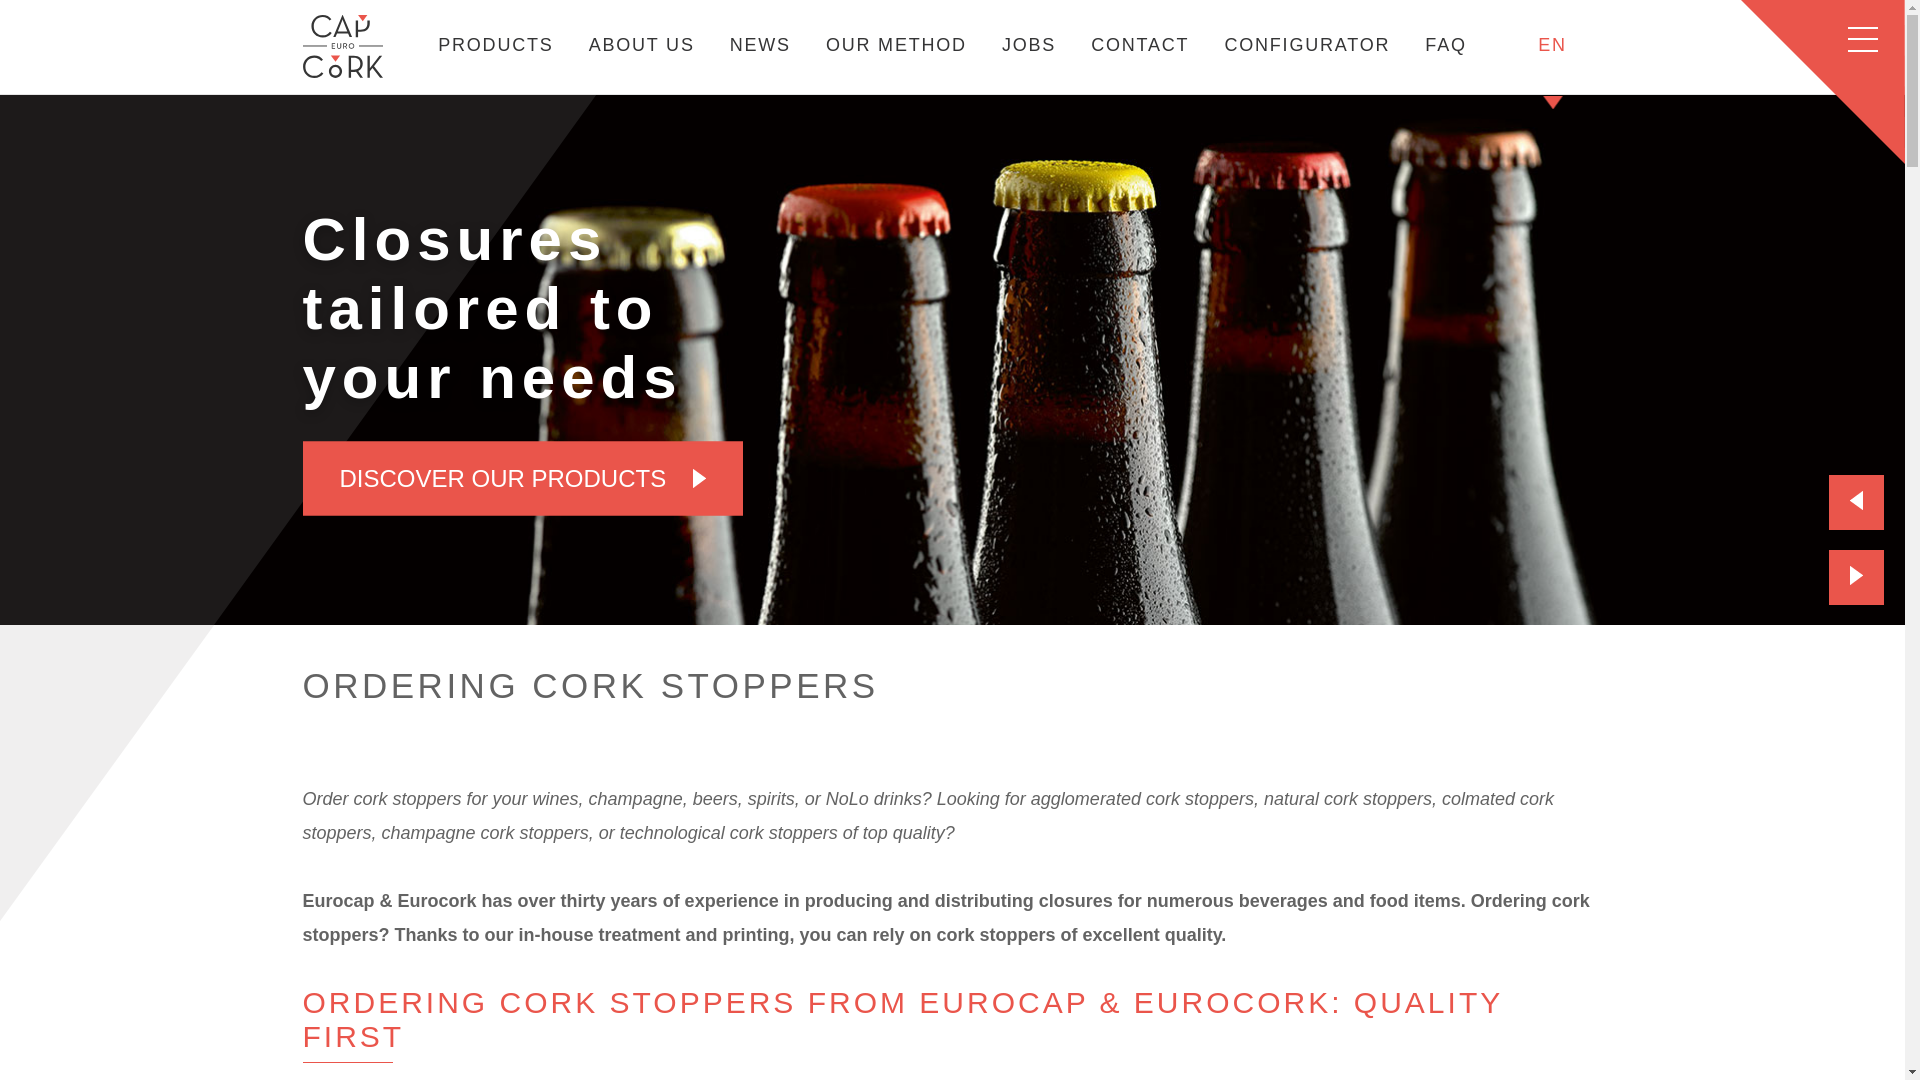 This screenshot has width=1920, height=1080. I want to click on logo, so click(342, 46).